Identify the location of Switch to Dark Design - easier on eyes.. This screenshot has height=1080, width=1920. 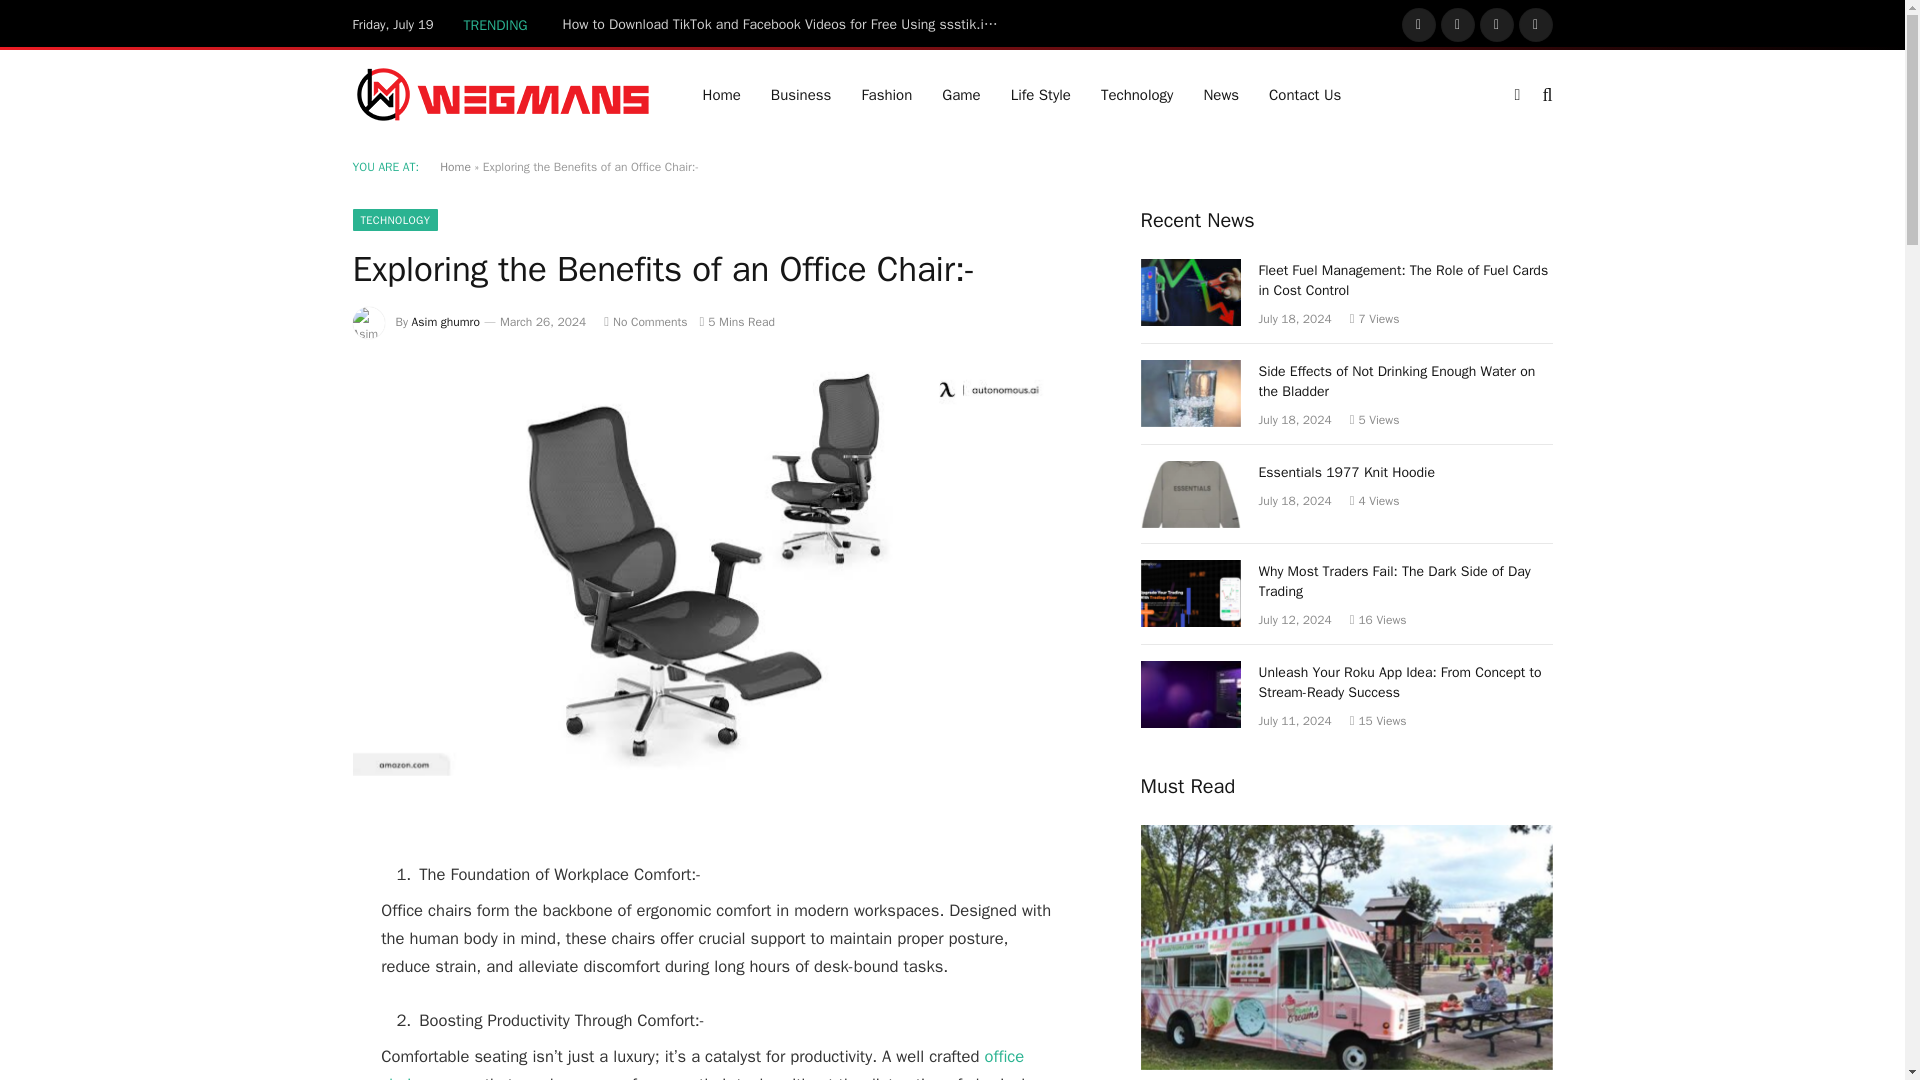
(1516, 94).